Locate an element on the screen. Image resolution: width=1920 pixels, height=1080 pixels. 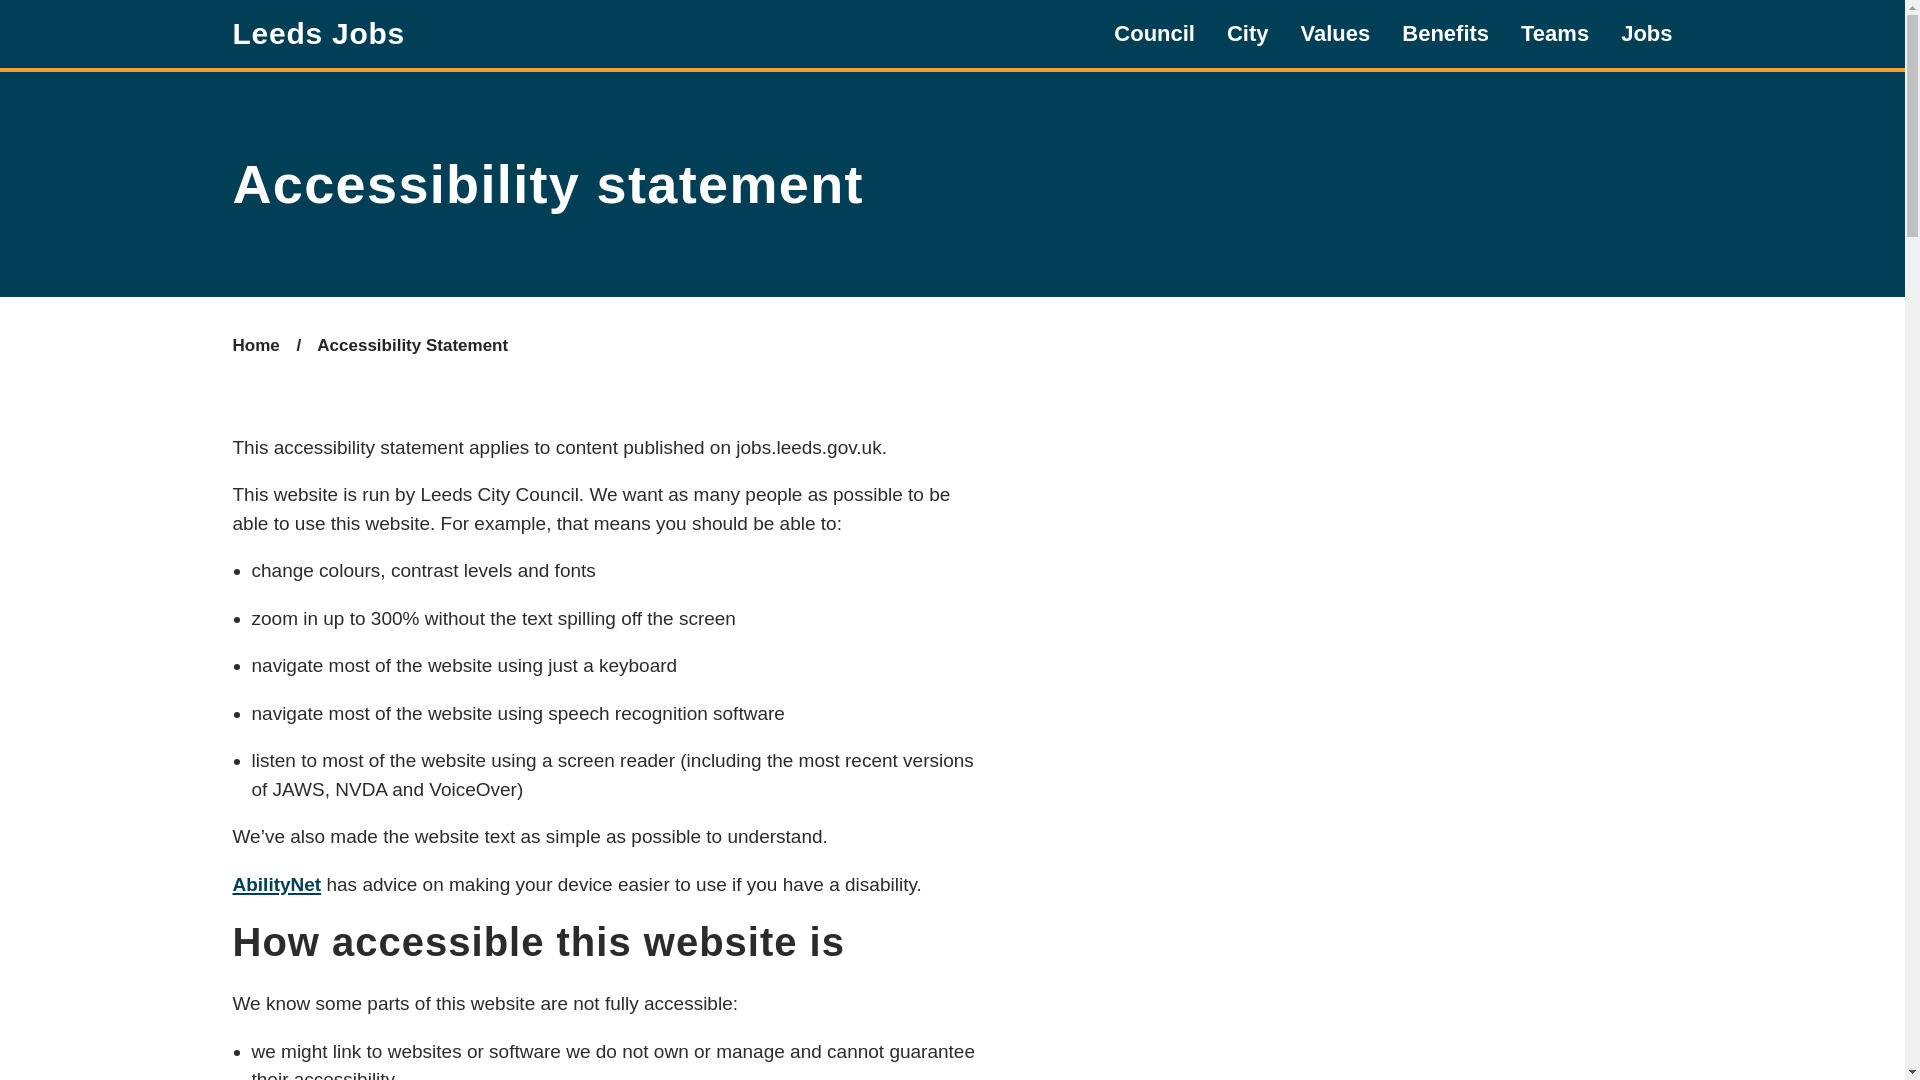
AbilityNet is located at coordinates (276, 884).